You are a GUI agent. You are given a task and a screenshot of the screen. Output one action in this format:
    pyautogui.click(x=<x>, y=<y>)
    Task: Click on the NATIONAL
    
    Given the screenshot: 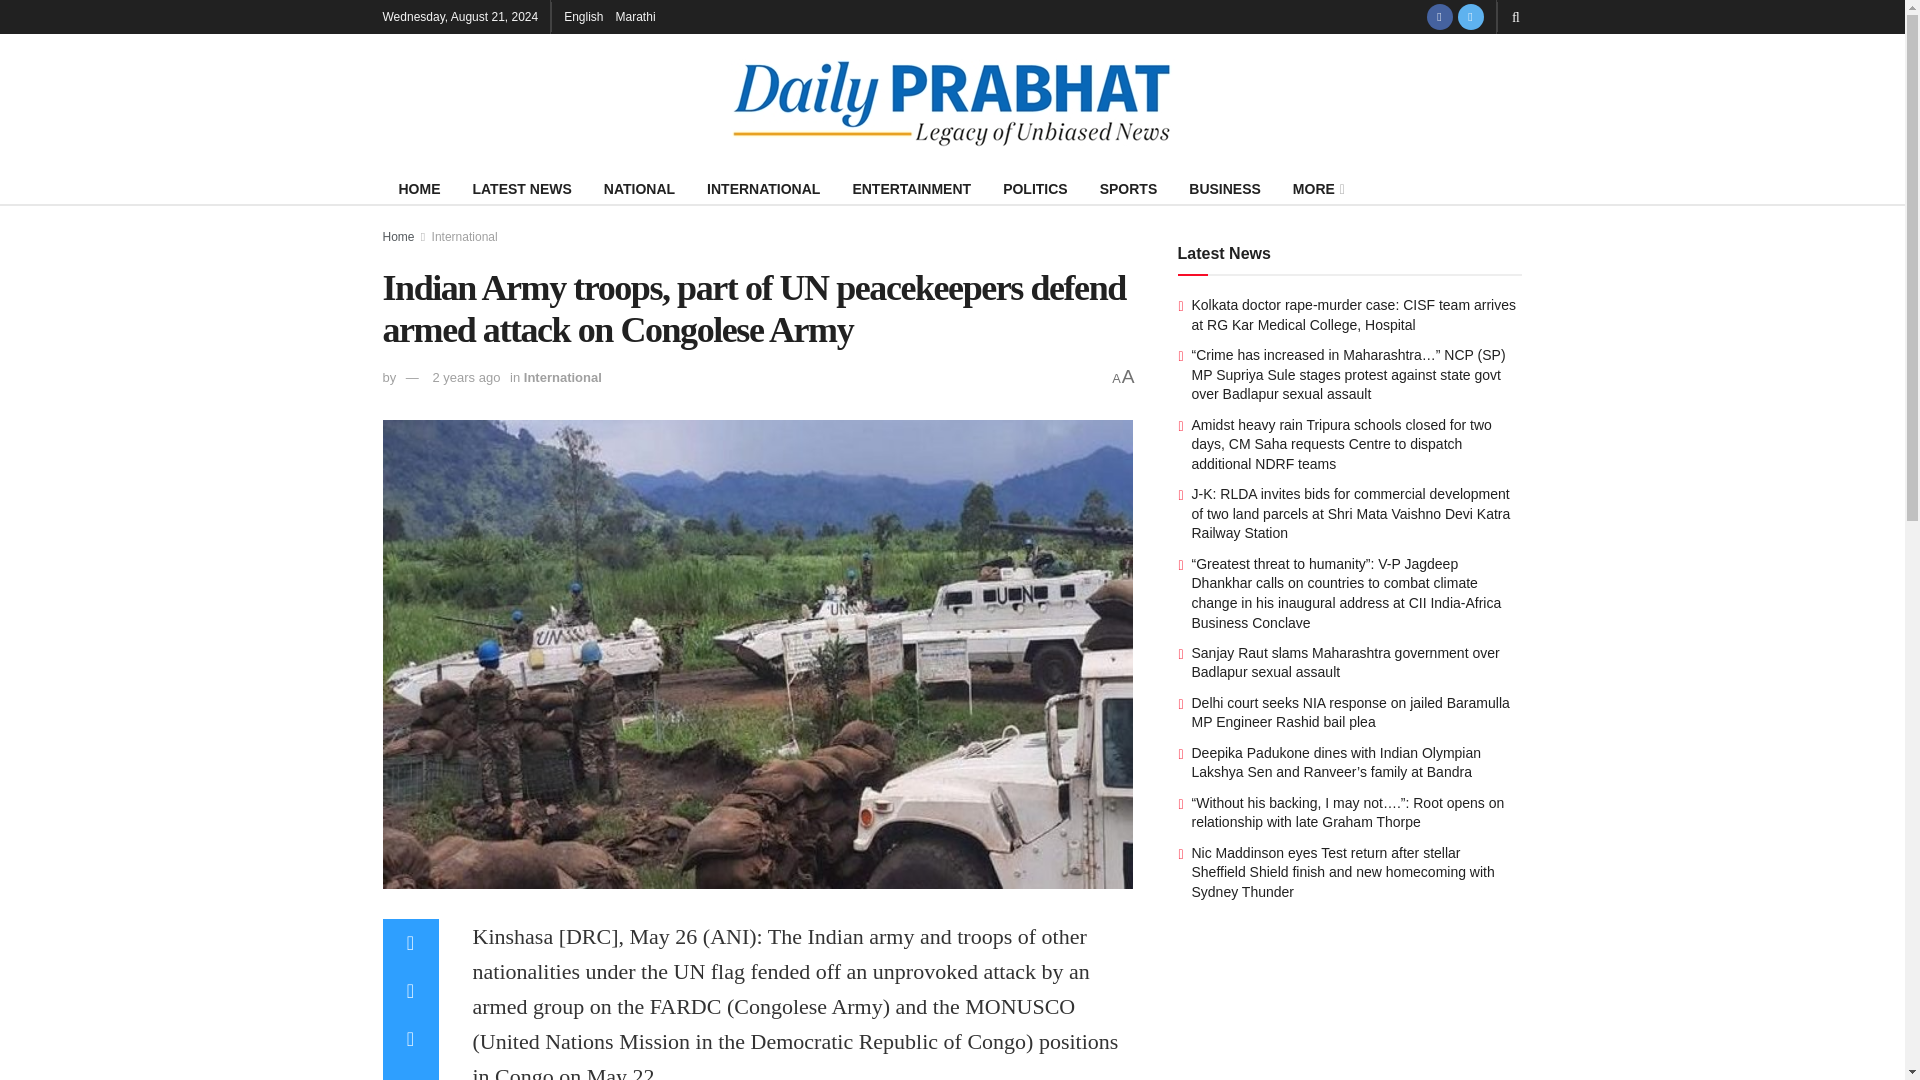 What is the action you would take?
    pyautogui.click(x=639, y=188)
    